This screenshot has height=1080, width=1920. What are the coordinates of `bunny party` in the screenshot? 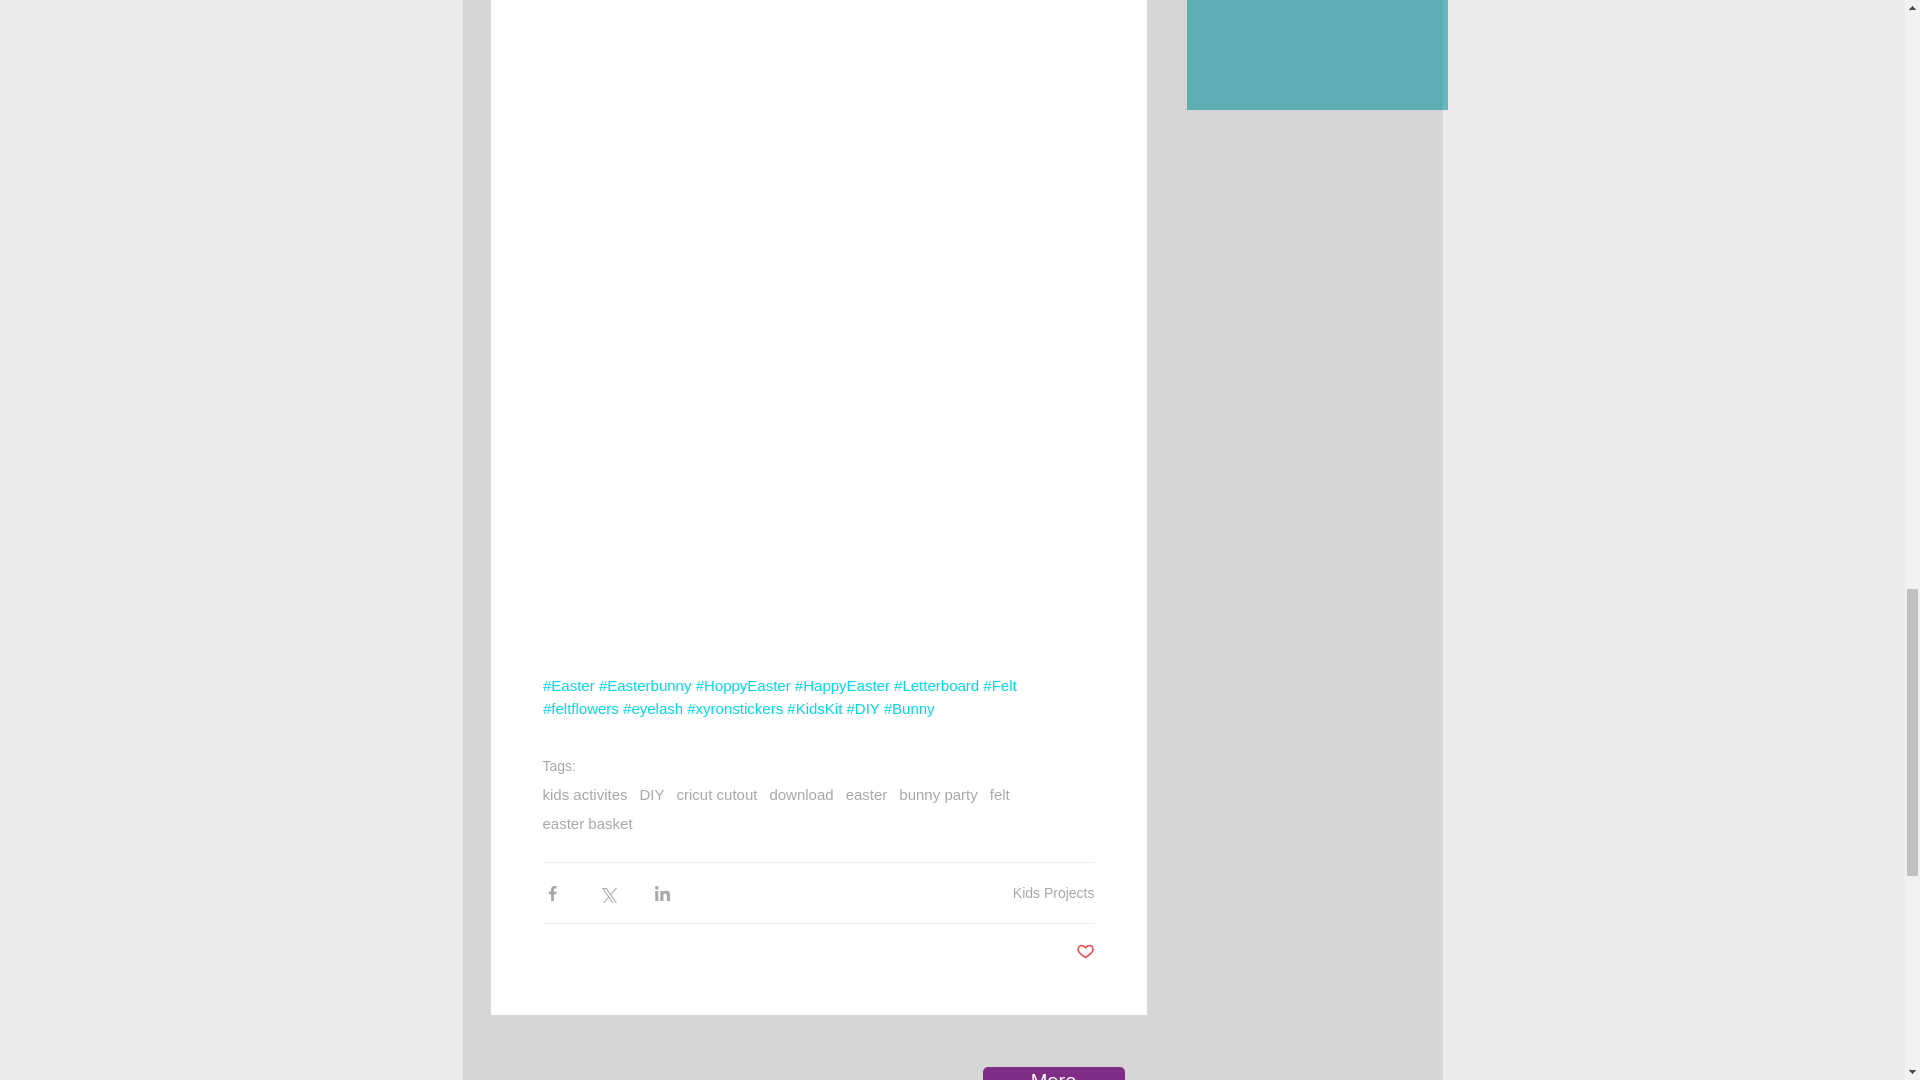 It's located at (938, 794).